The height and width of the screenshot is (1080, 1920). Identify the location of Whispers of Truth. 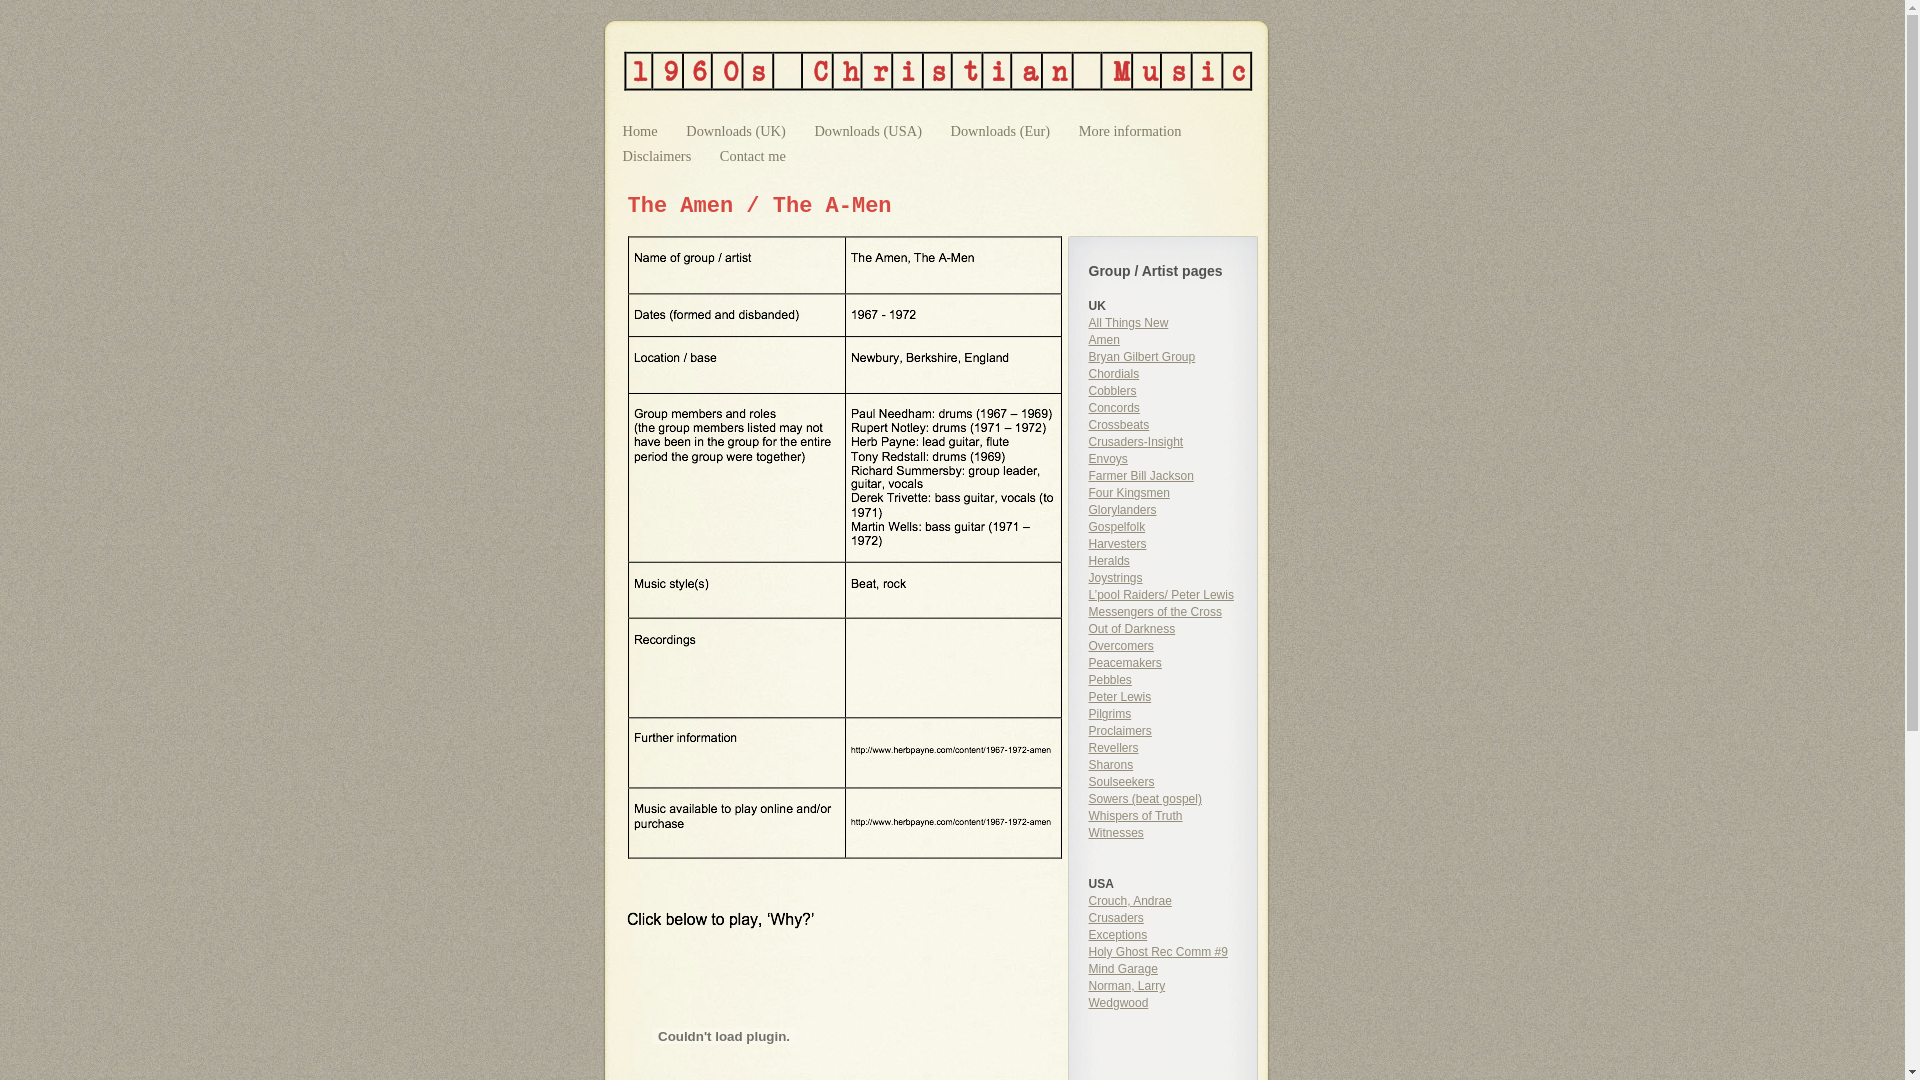
(1135, 816).